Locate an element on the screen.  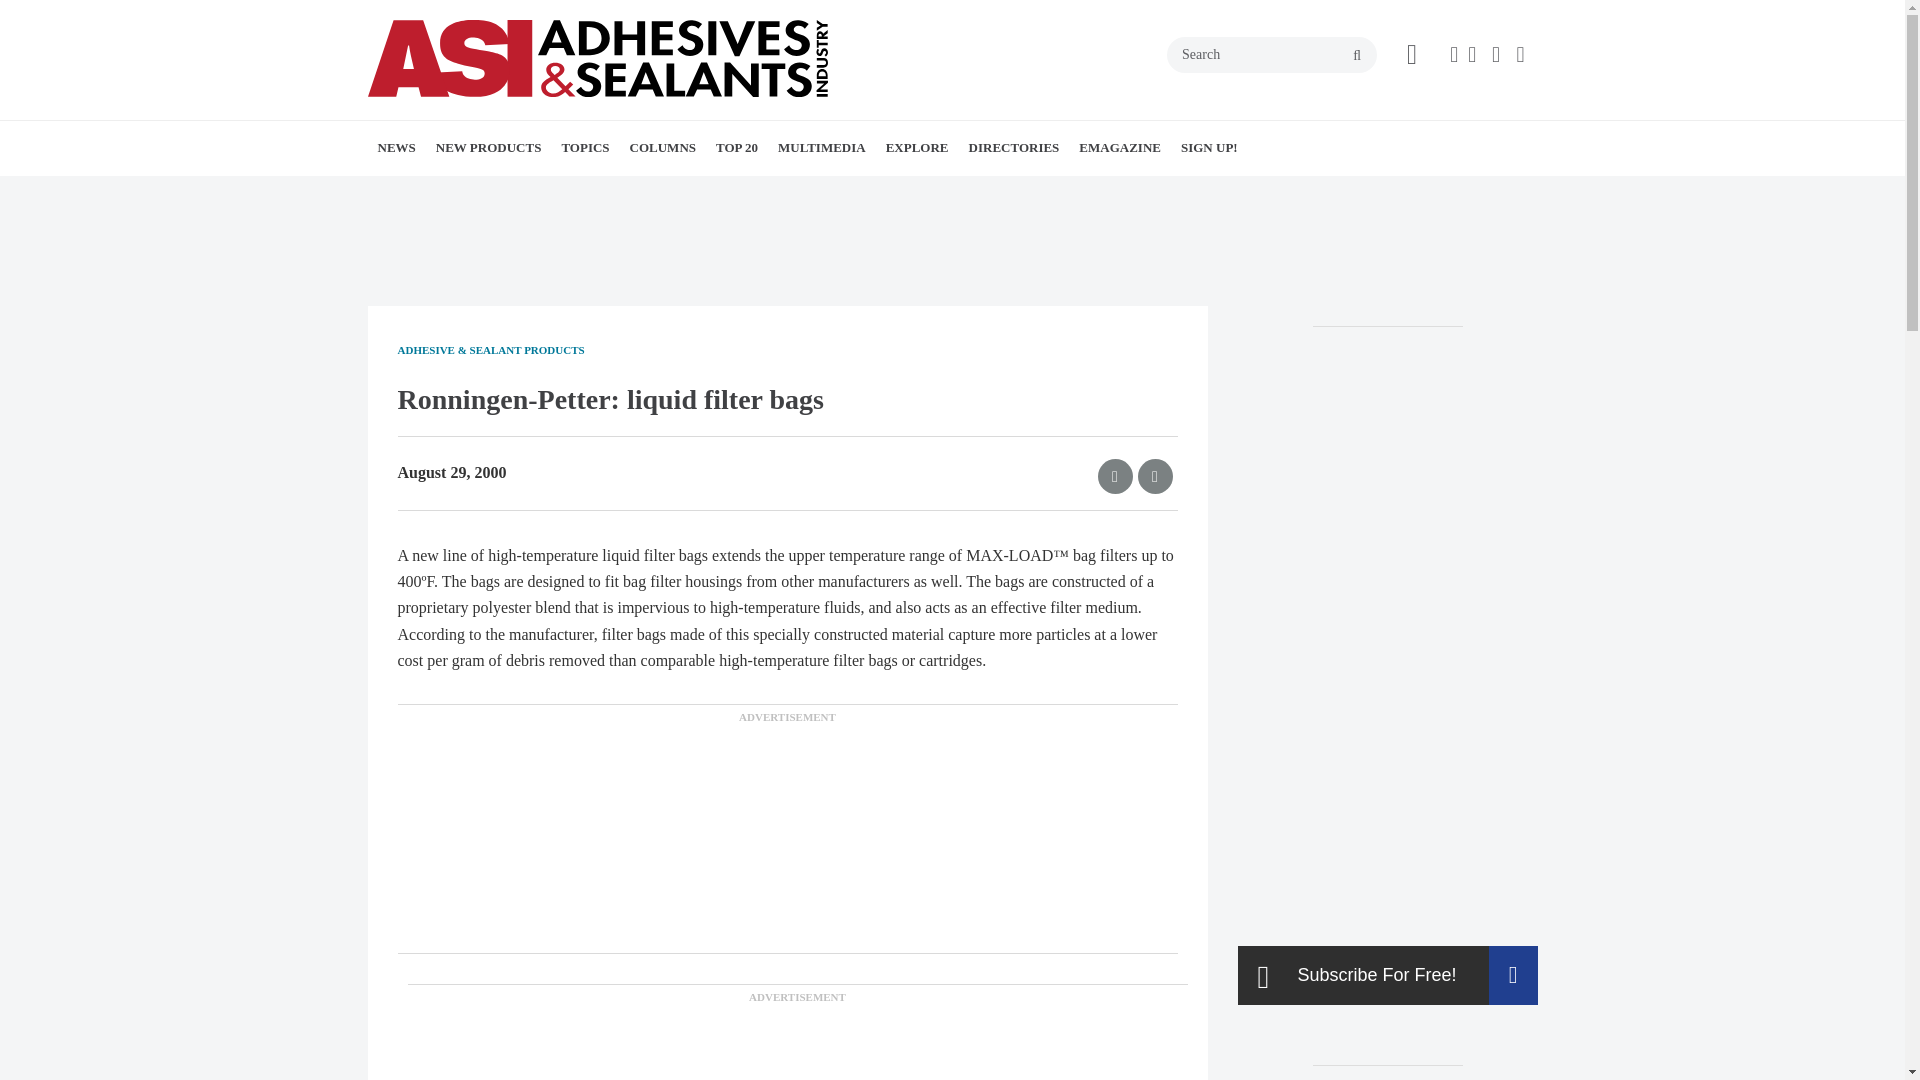
NEWS is located at coordinates (397, 147).